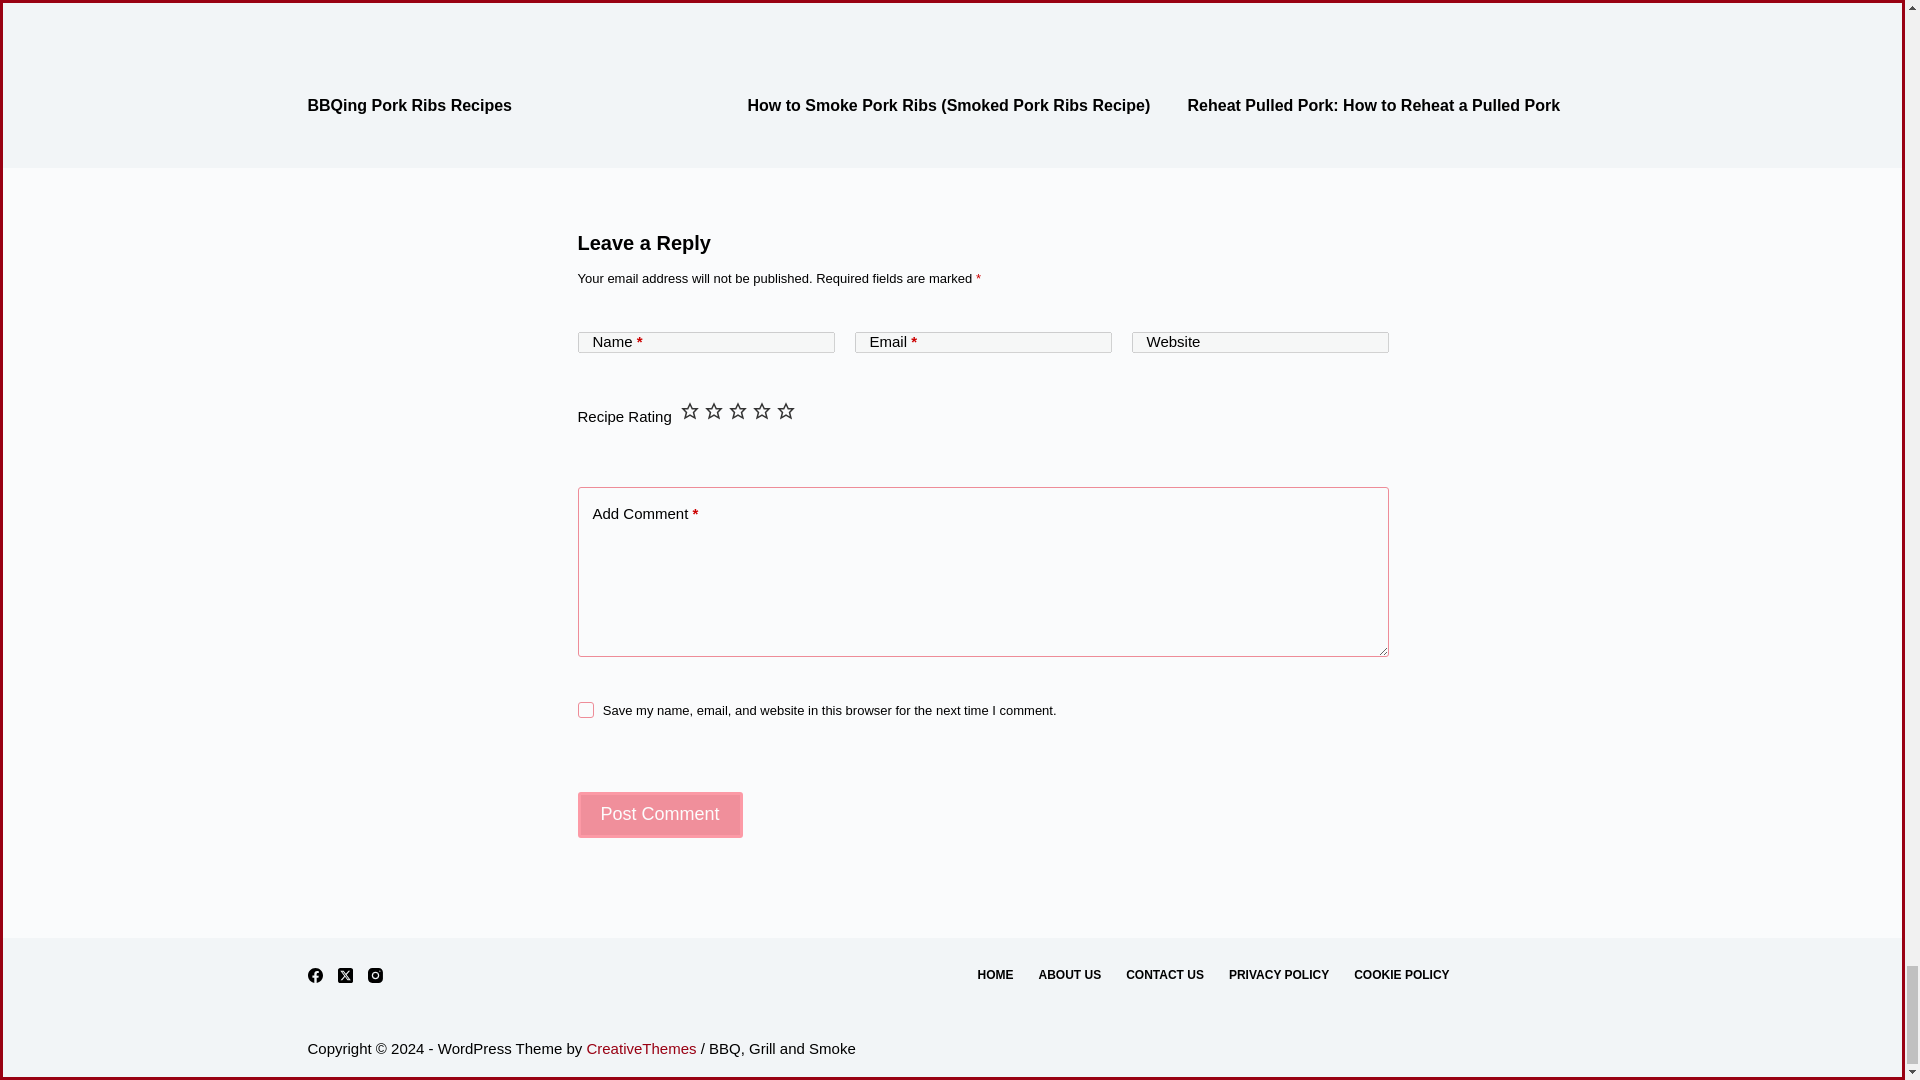  Describe the element at coordinates (585, 710) in the screenshot. I see `yes` at that location.